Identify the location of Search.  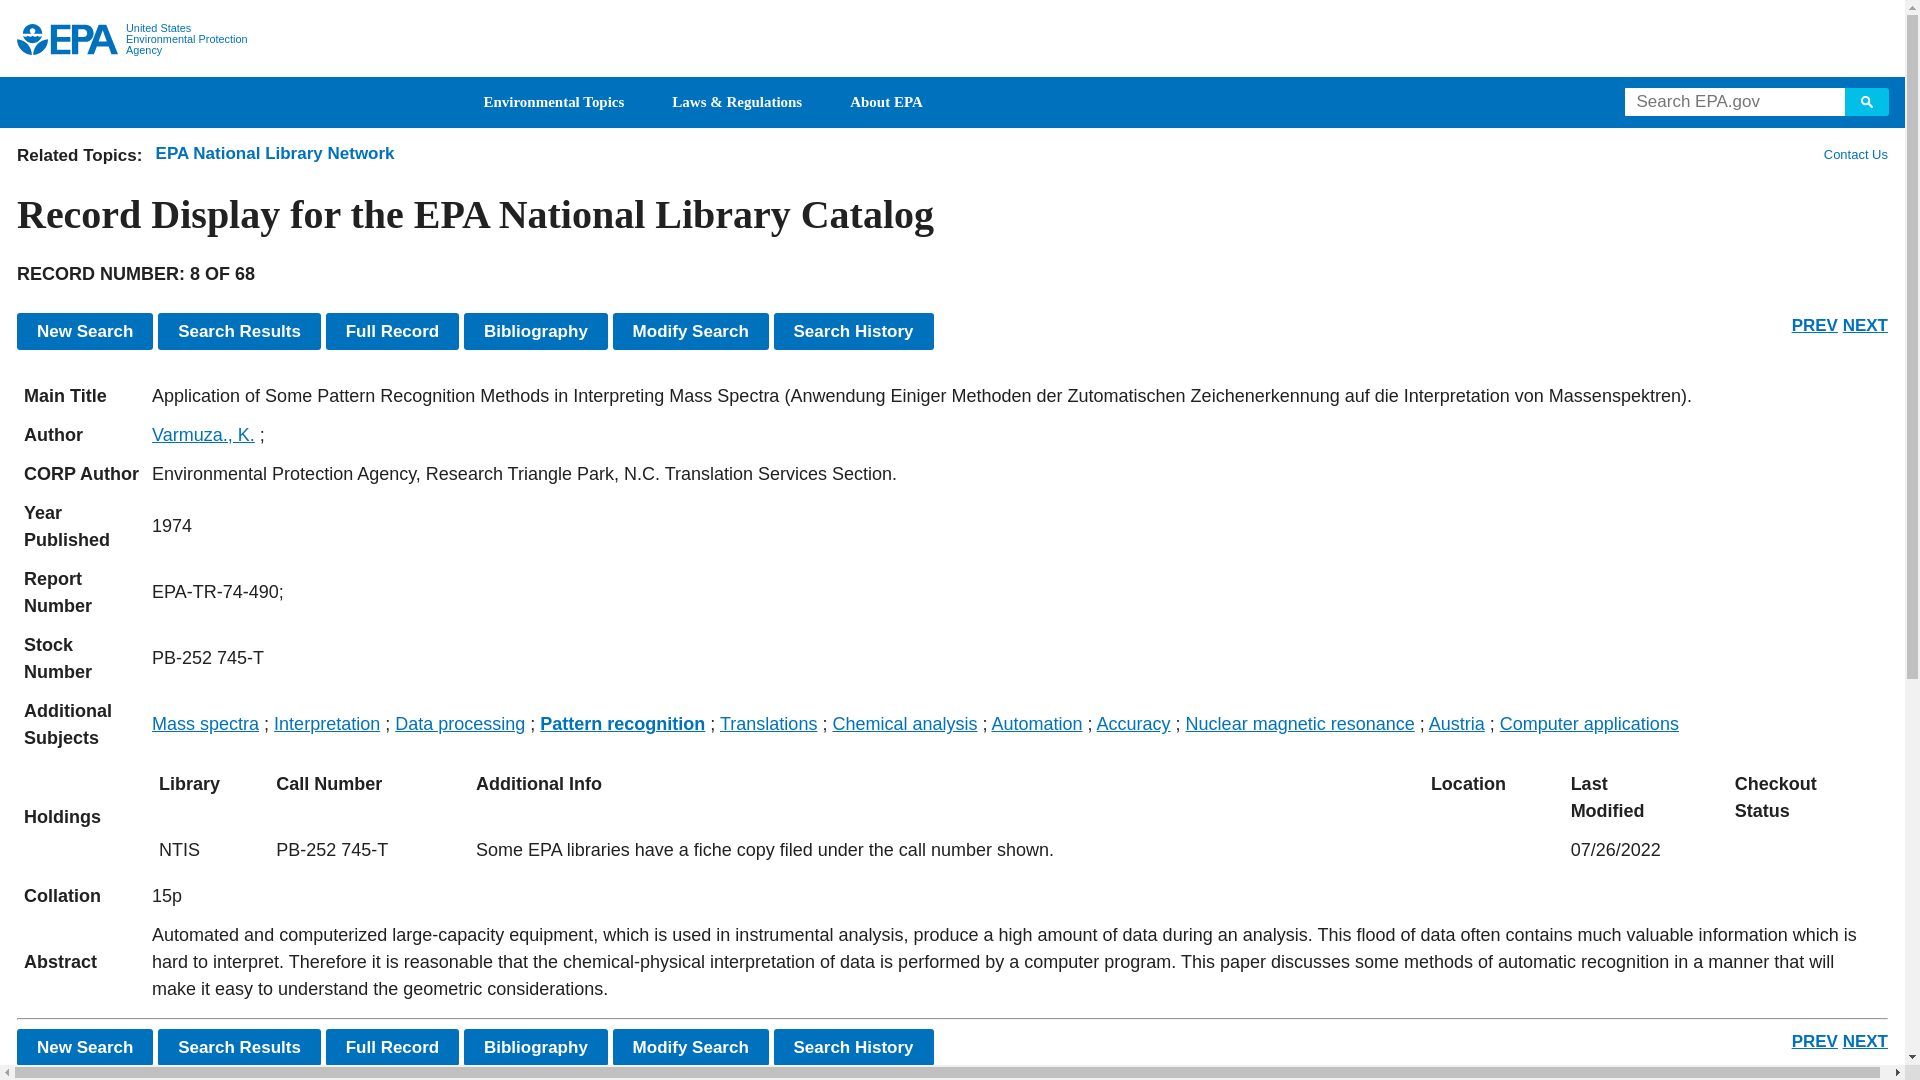
(1867, 101).